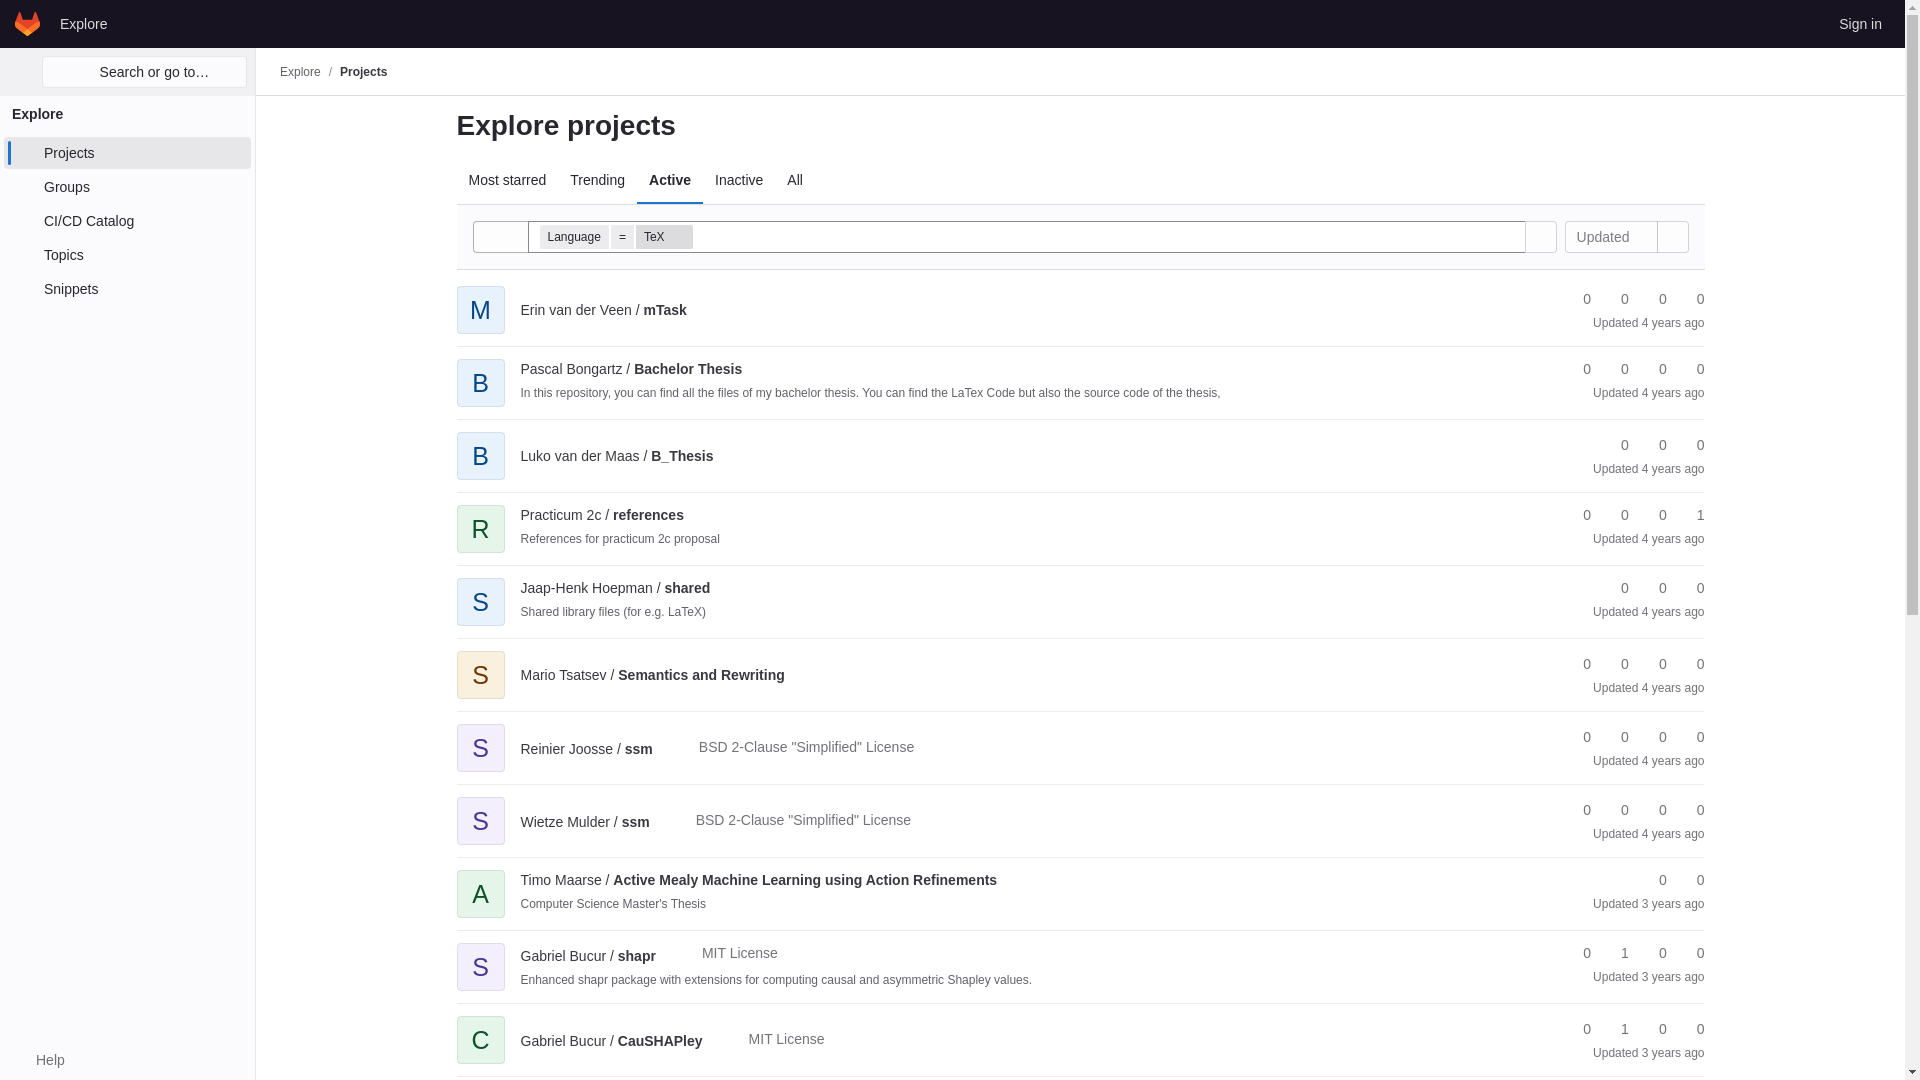 This screenshot has width=1920, height=1080. I want to click on Projects, so click(127, 152).